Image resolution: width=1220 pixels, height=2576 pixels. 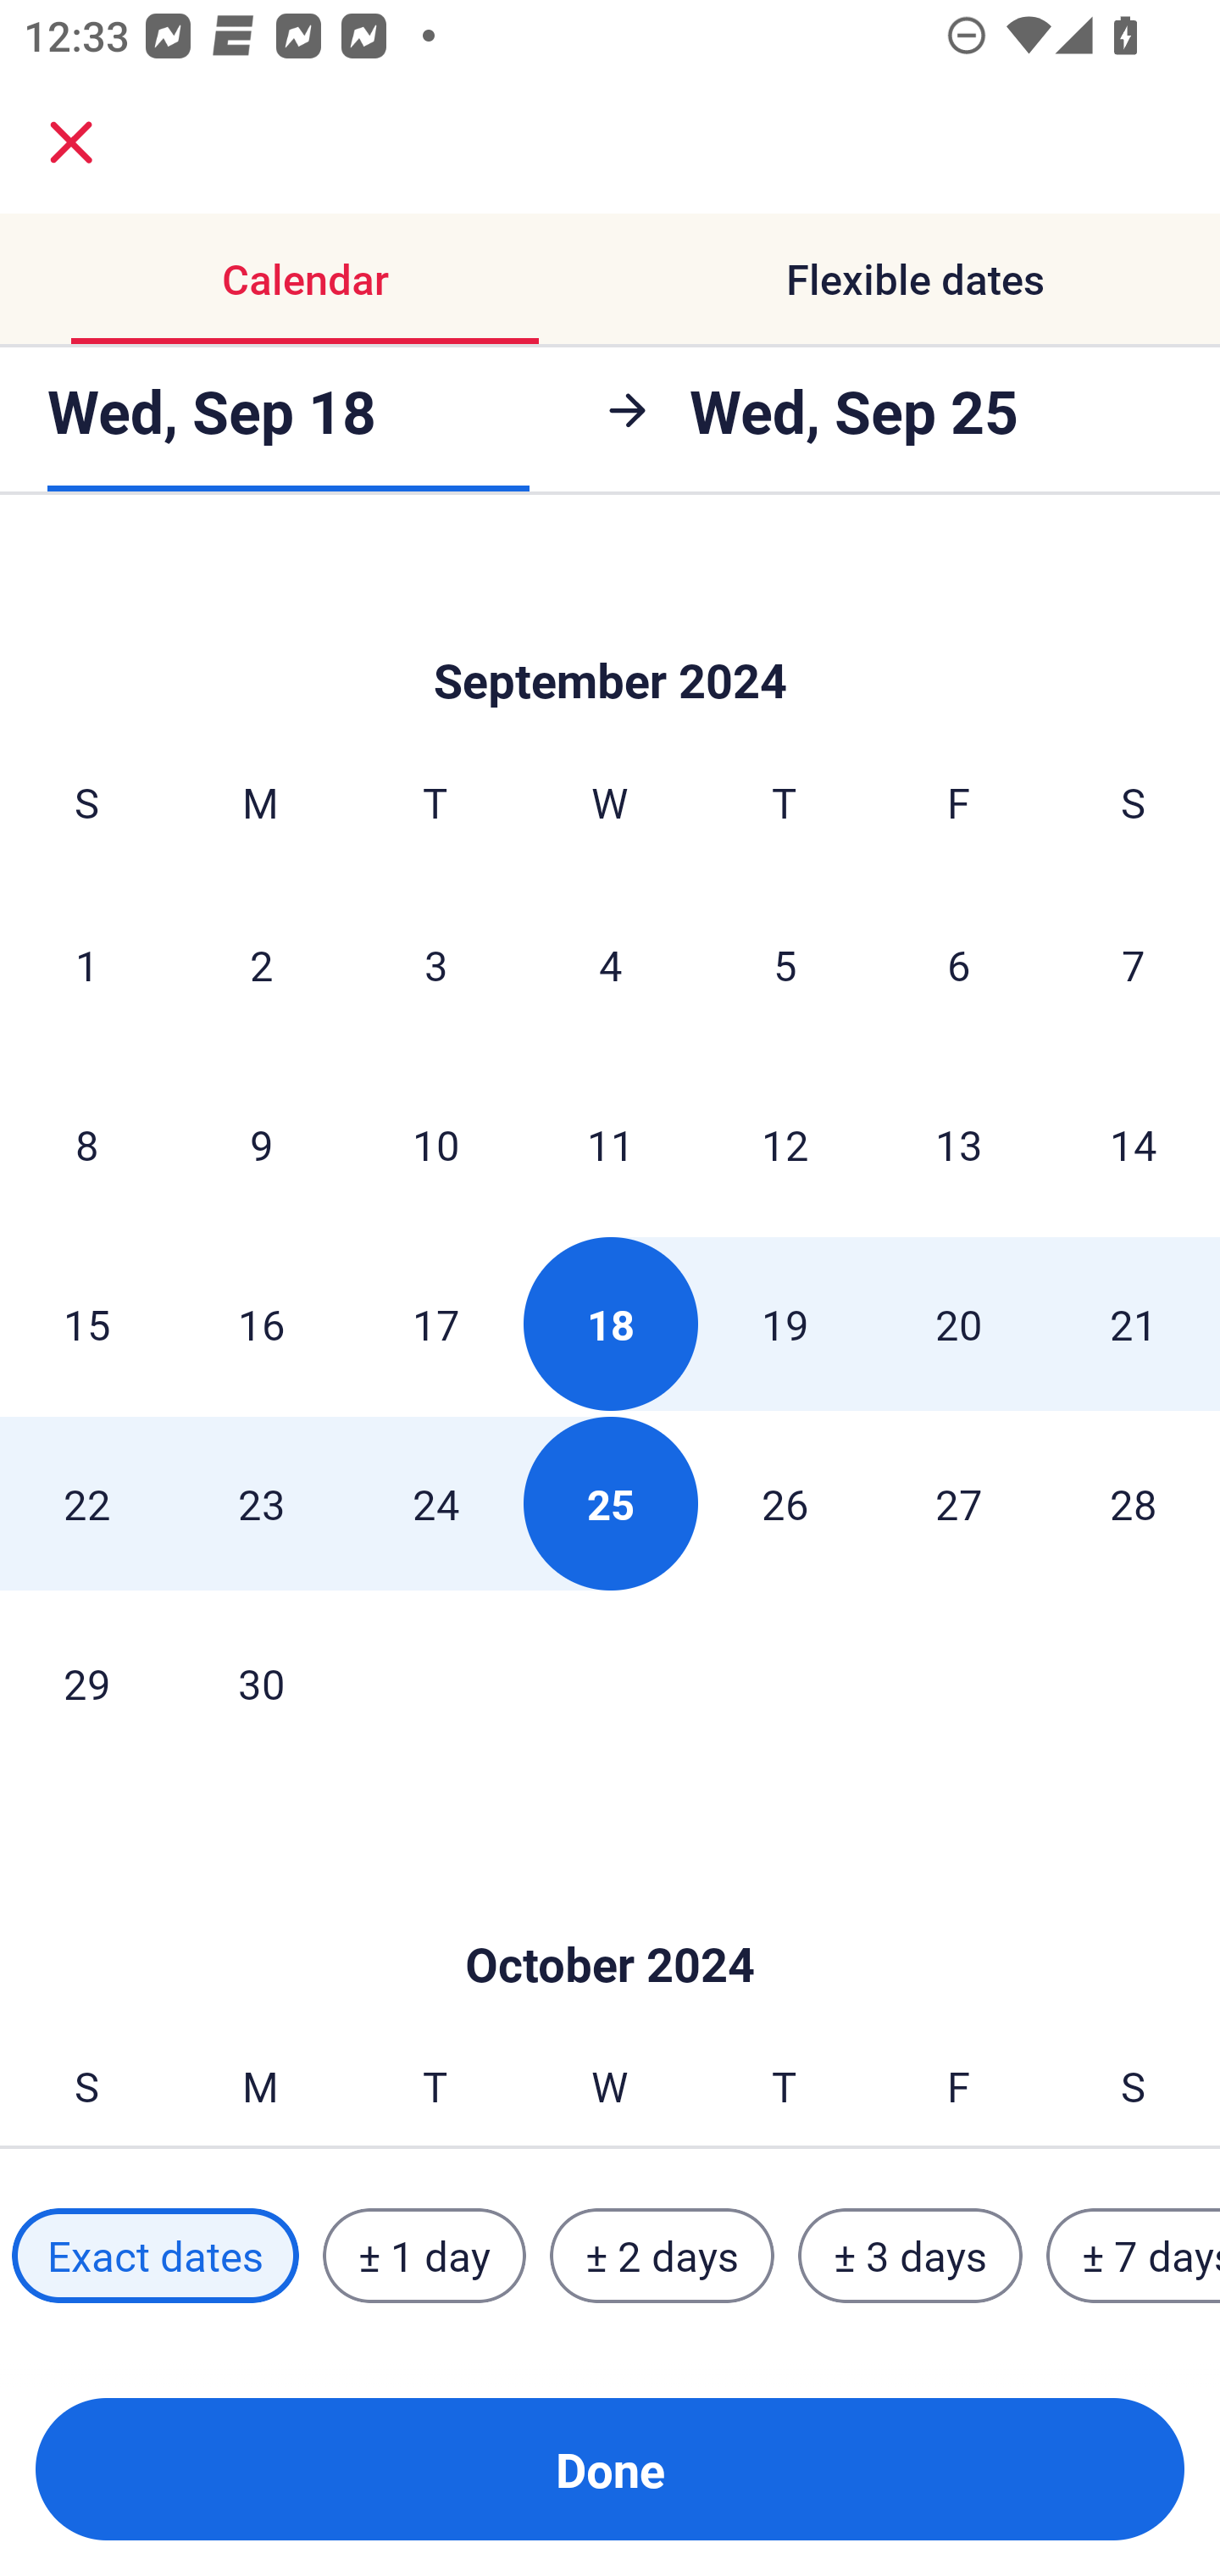 What do you see at coordinates (86, 1324) in the screenshot?
I see `15 Sunday, September 15, 2024` at bounding box center [86, 1324].